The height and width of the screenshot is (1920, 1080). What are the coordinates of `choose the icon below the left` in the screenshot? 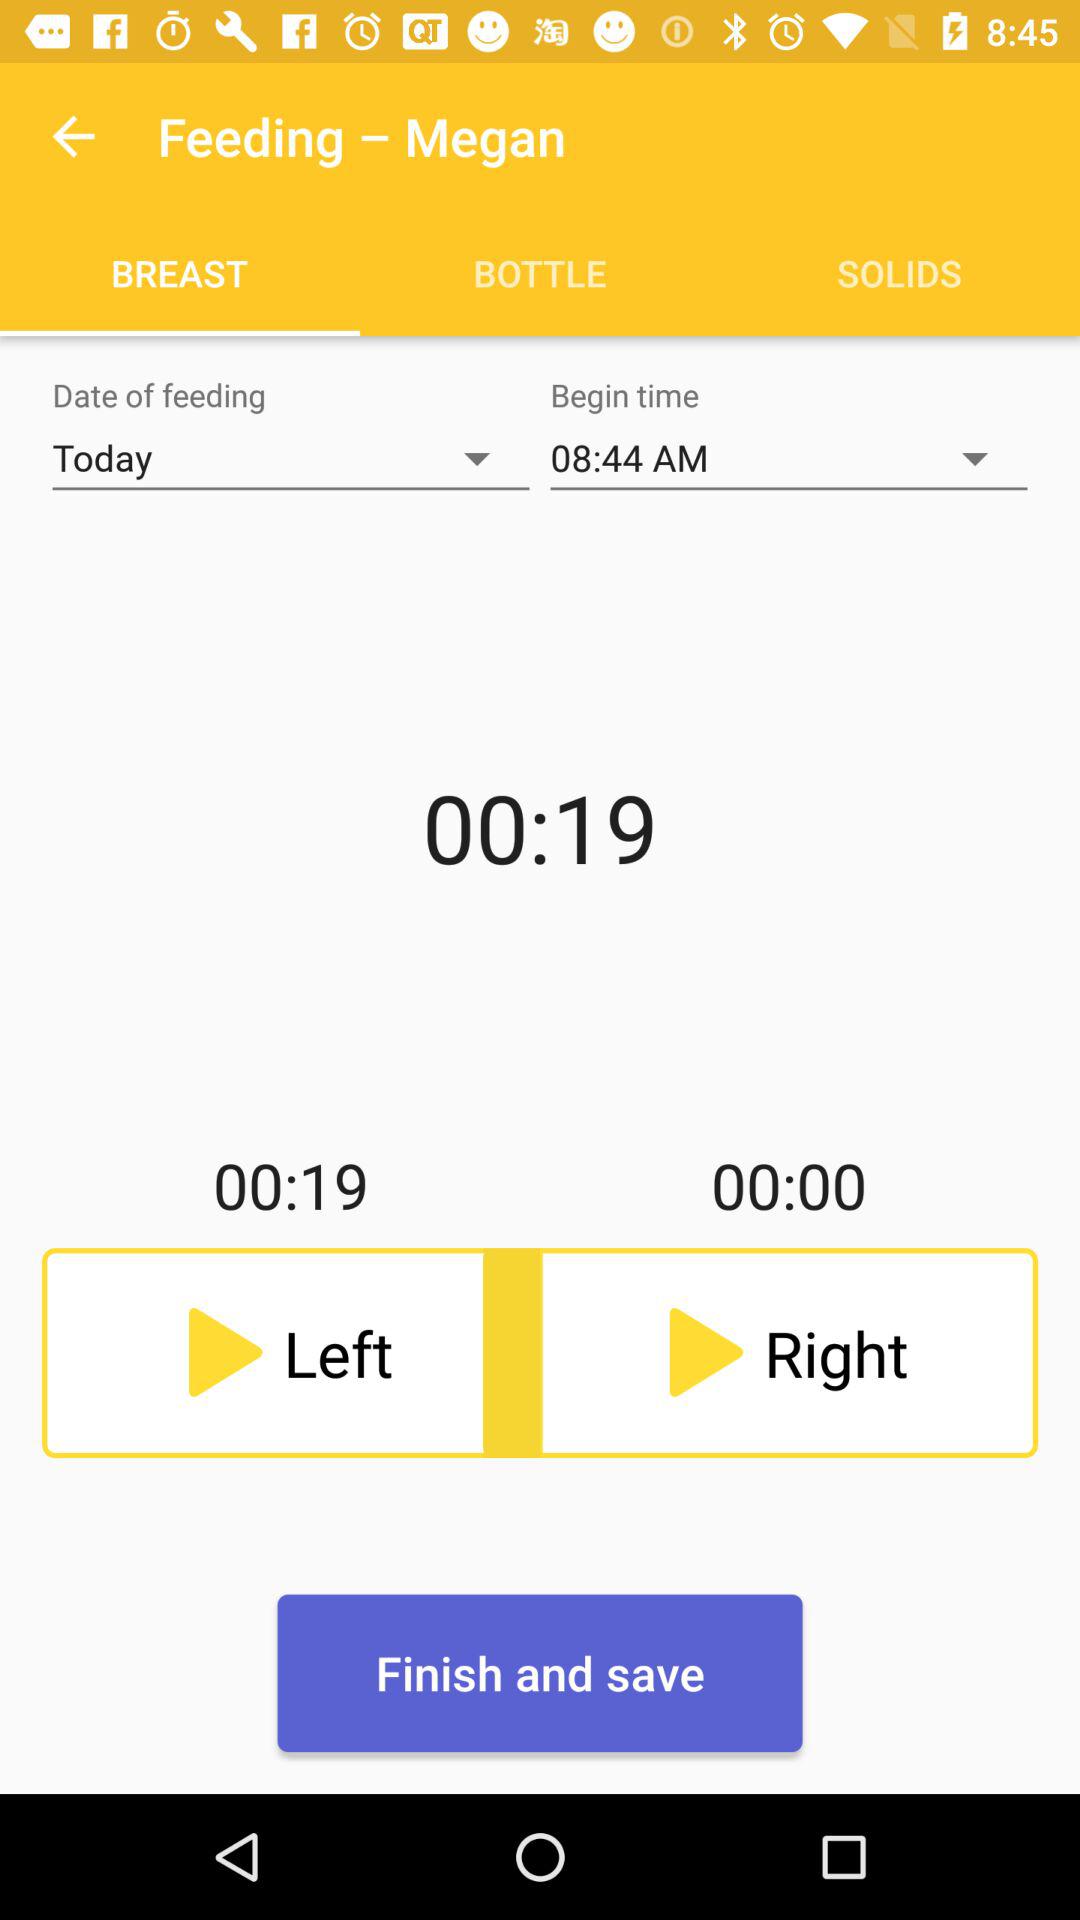 It's located at (540, 1673).